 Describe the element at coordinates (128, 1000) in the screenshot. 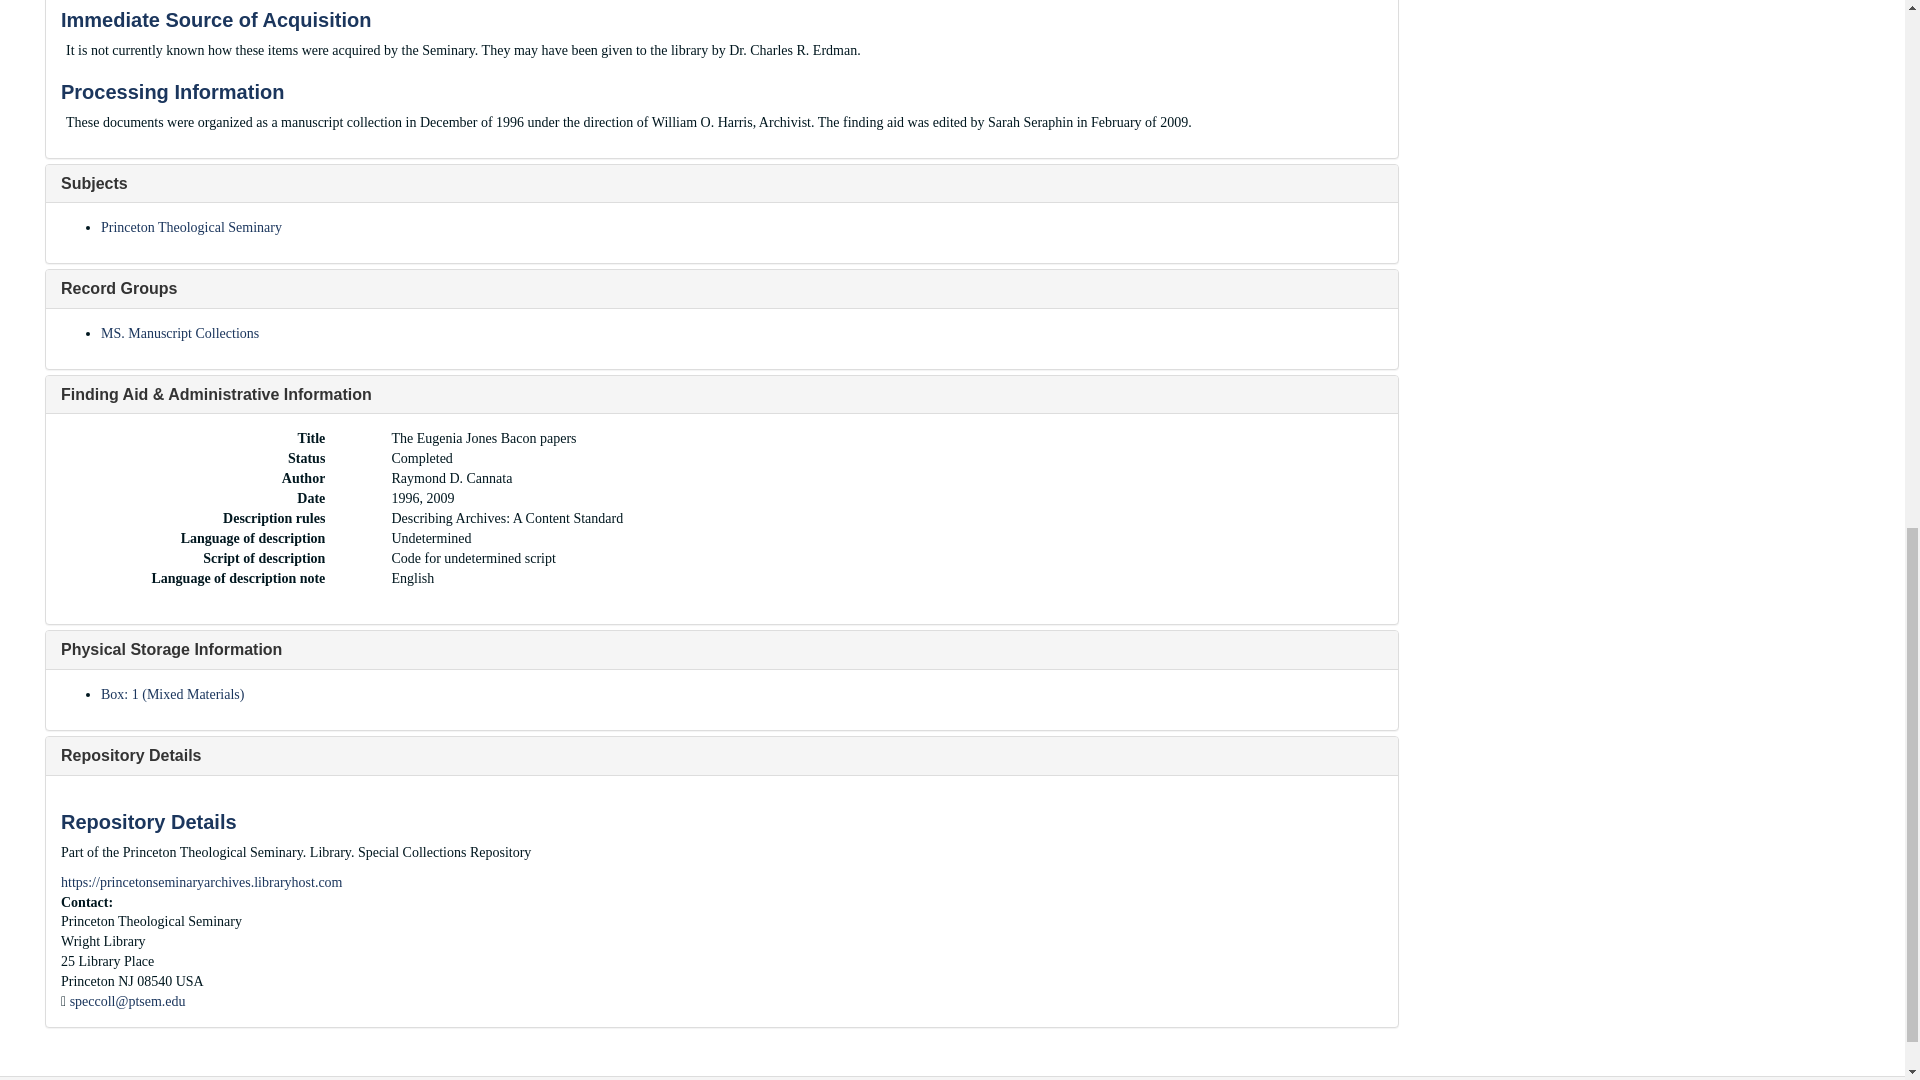

I see `Send email` at that location.